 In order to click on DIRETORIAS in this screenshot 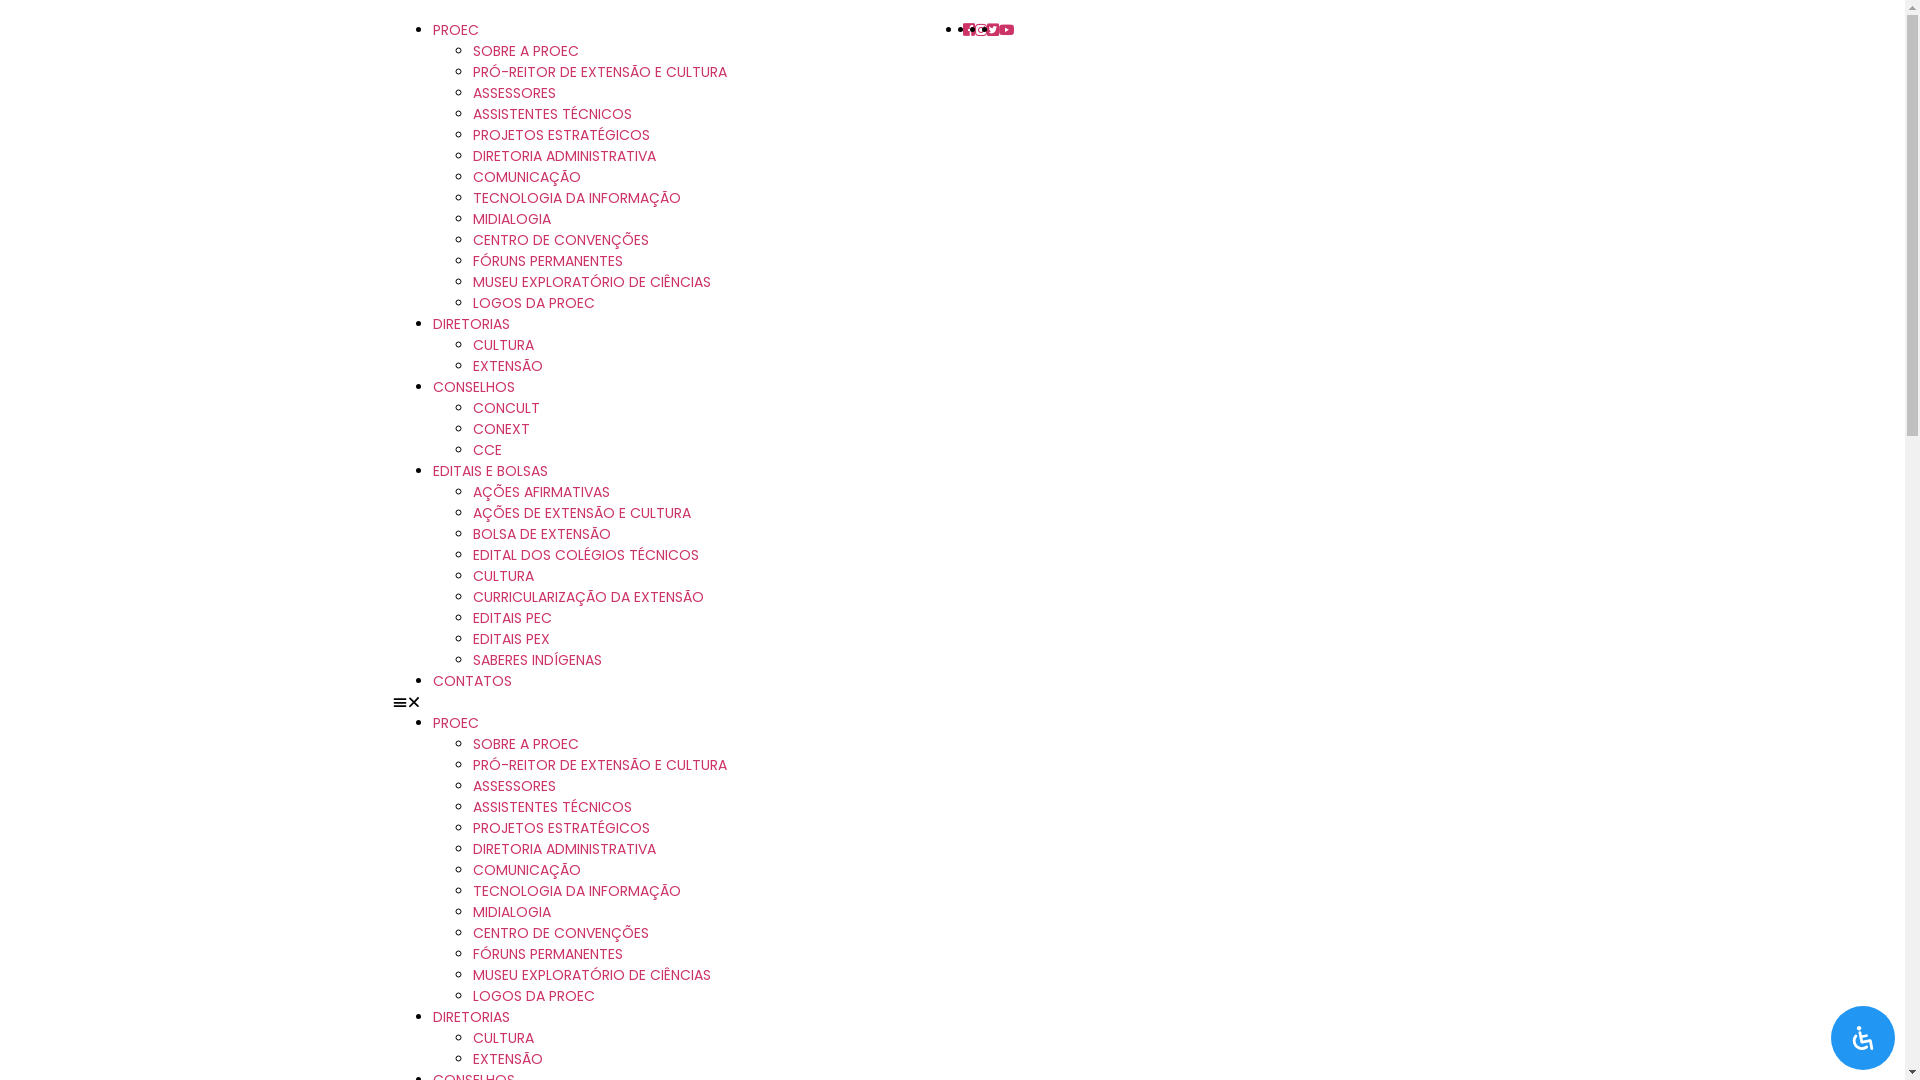, I will do `click(470, 1017)`.